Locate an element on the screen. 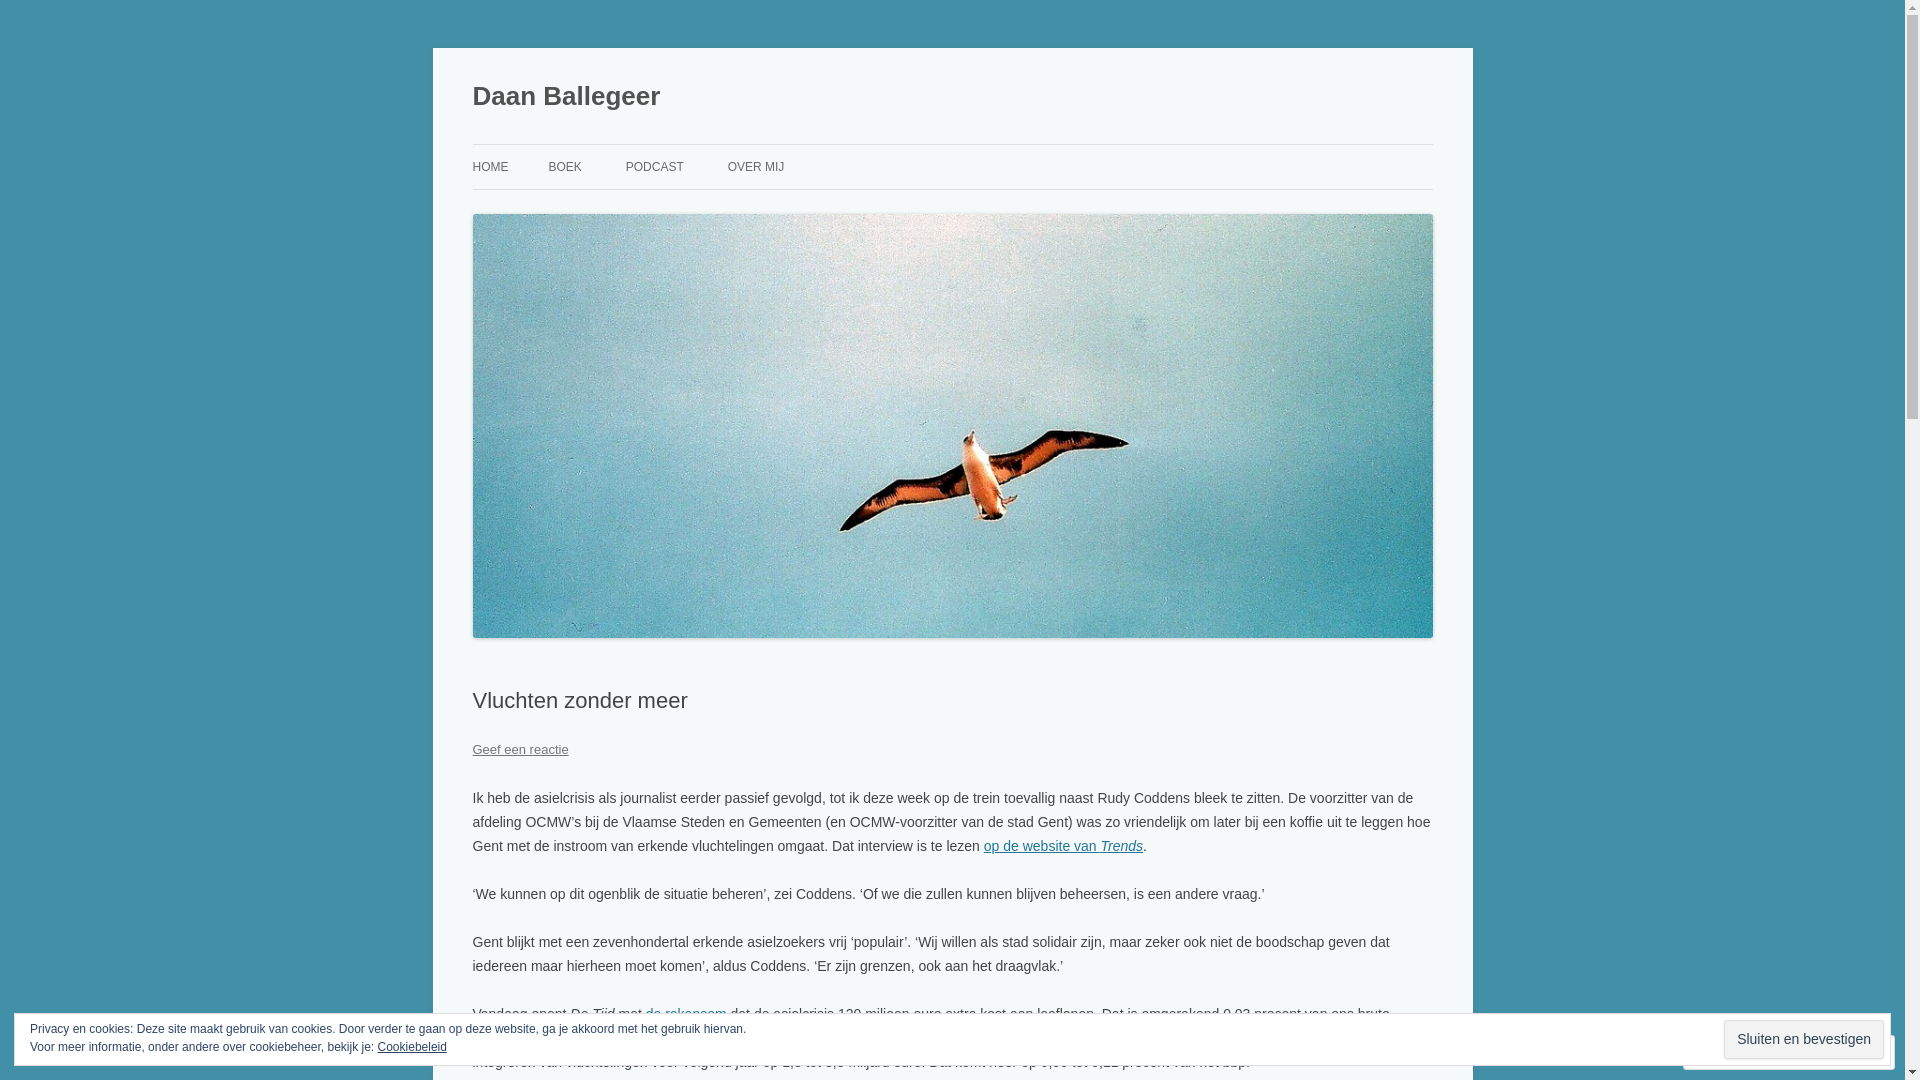 Image resolution: width=1920 pixels, height=1080 pixels. HOME is located at coordinates (490, 167).